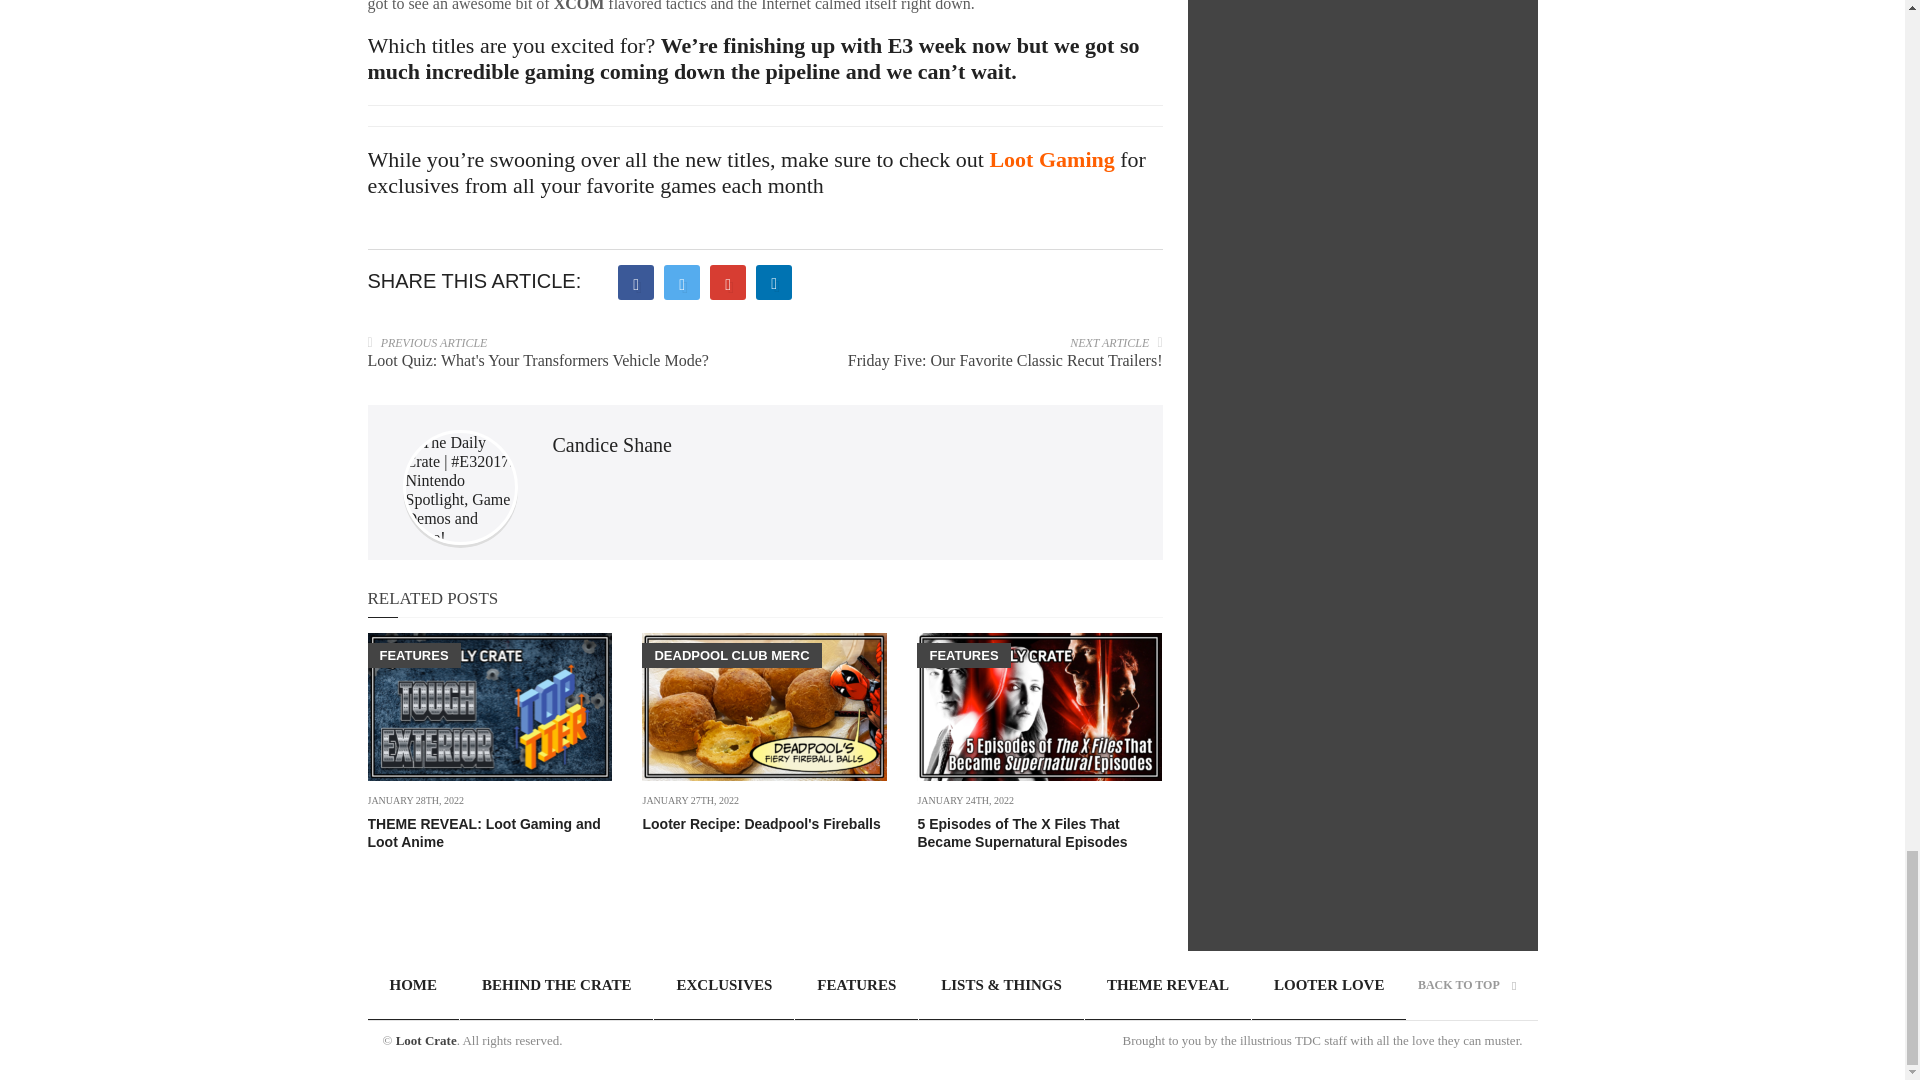  What do you see at coordinates (1006, 360) in the screenshot?
I see `Friday Five: Our Favorite Classic Recut Trailers!` at bounding box center [1006, 360].